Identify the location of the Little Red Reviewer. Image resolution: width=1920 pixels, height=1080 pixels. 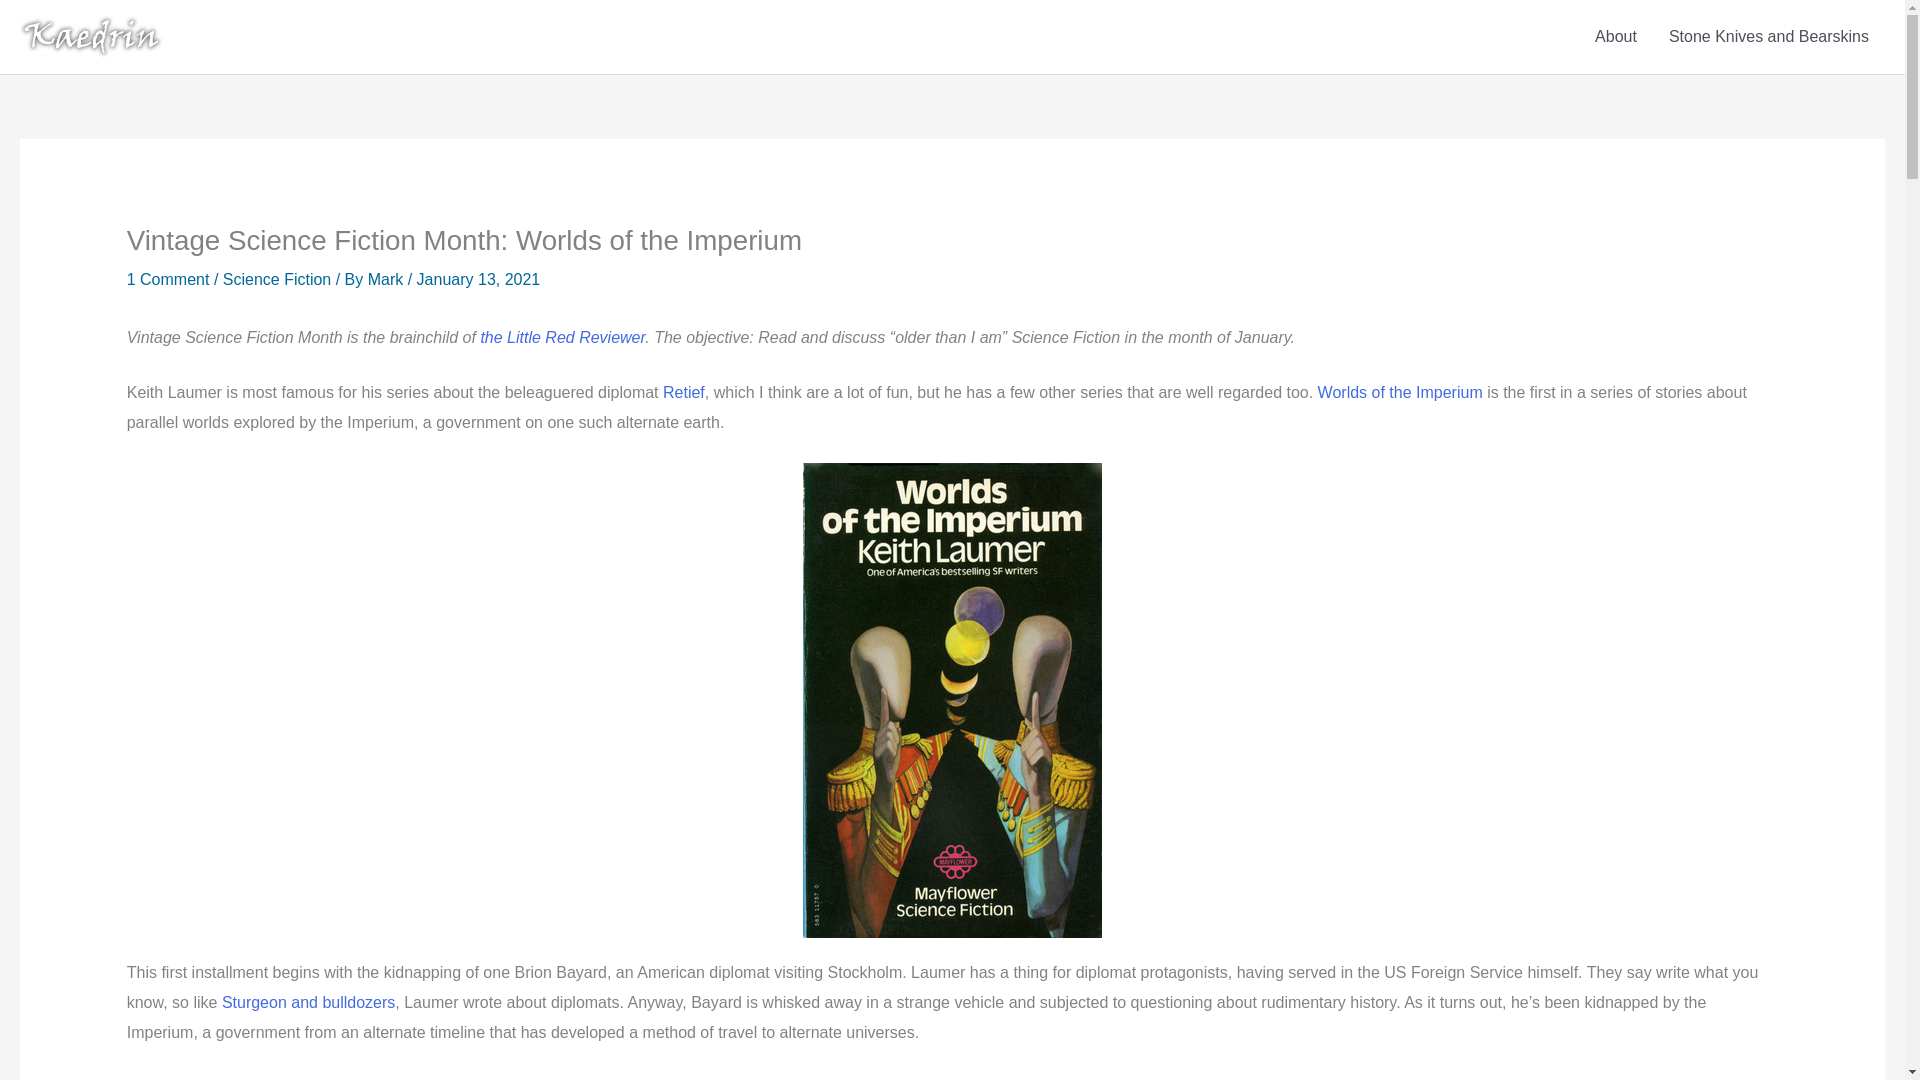
(562, 337).